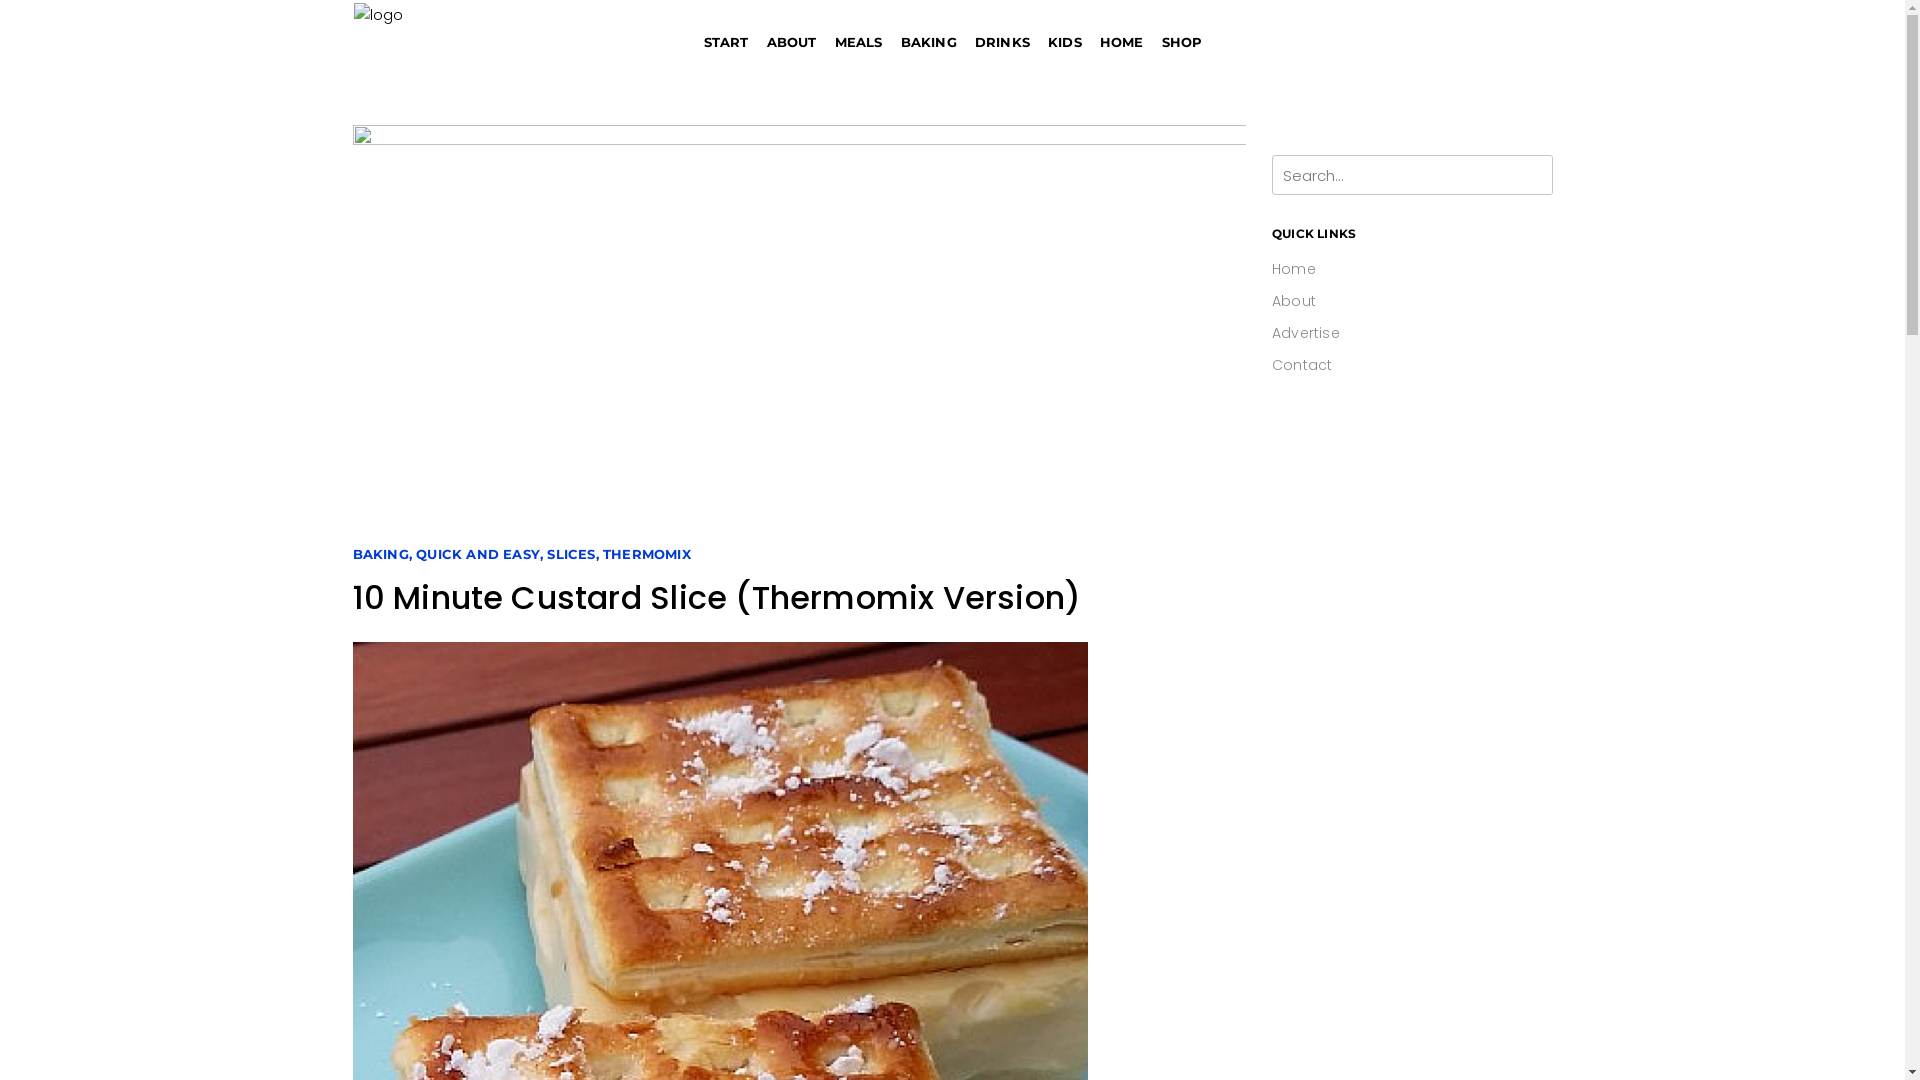  I want to click on THERMOMIX, so click(647, 554).